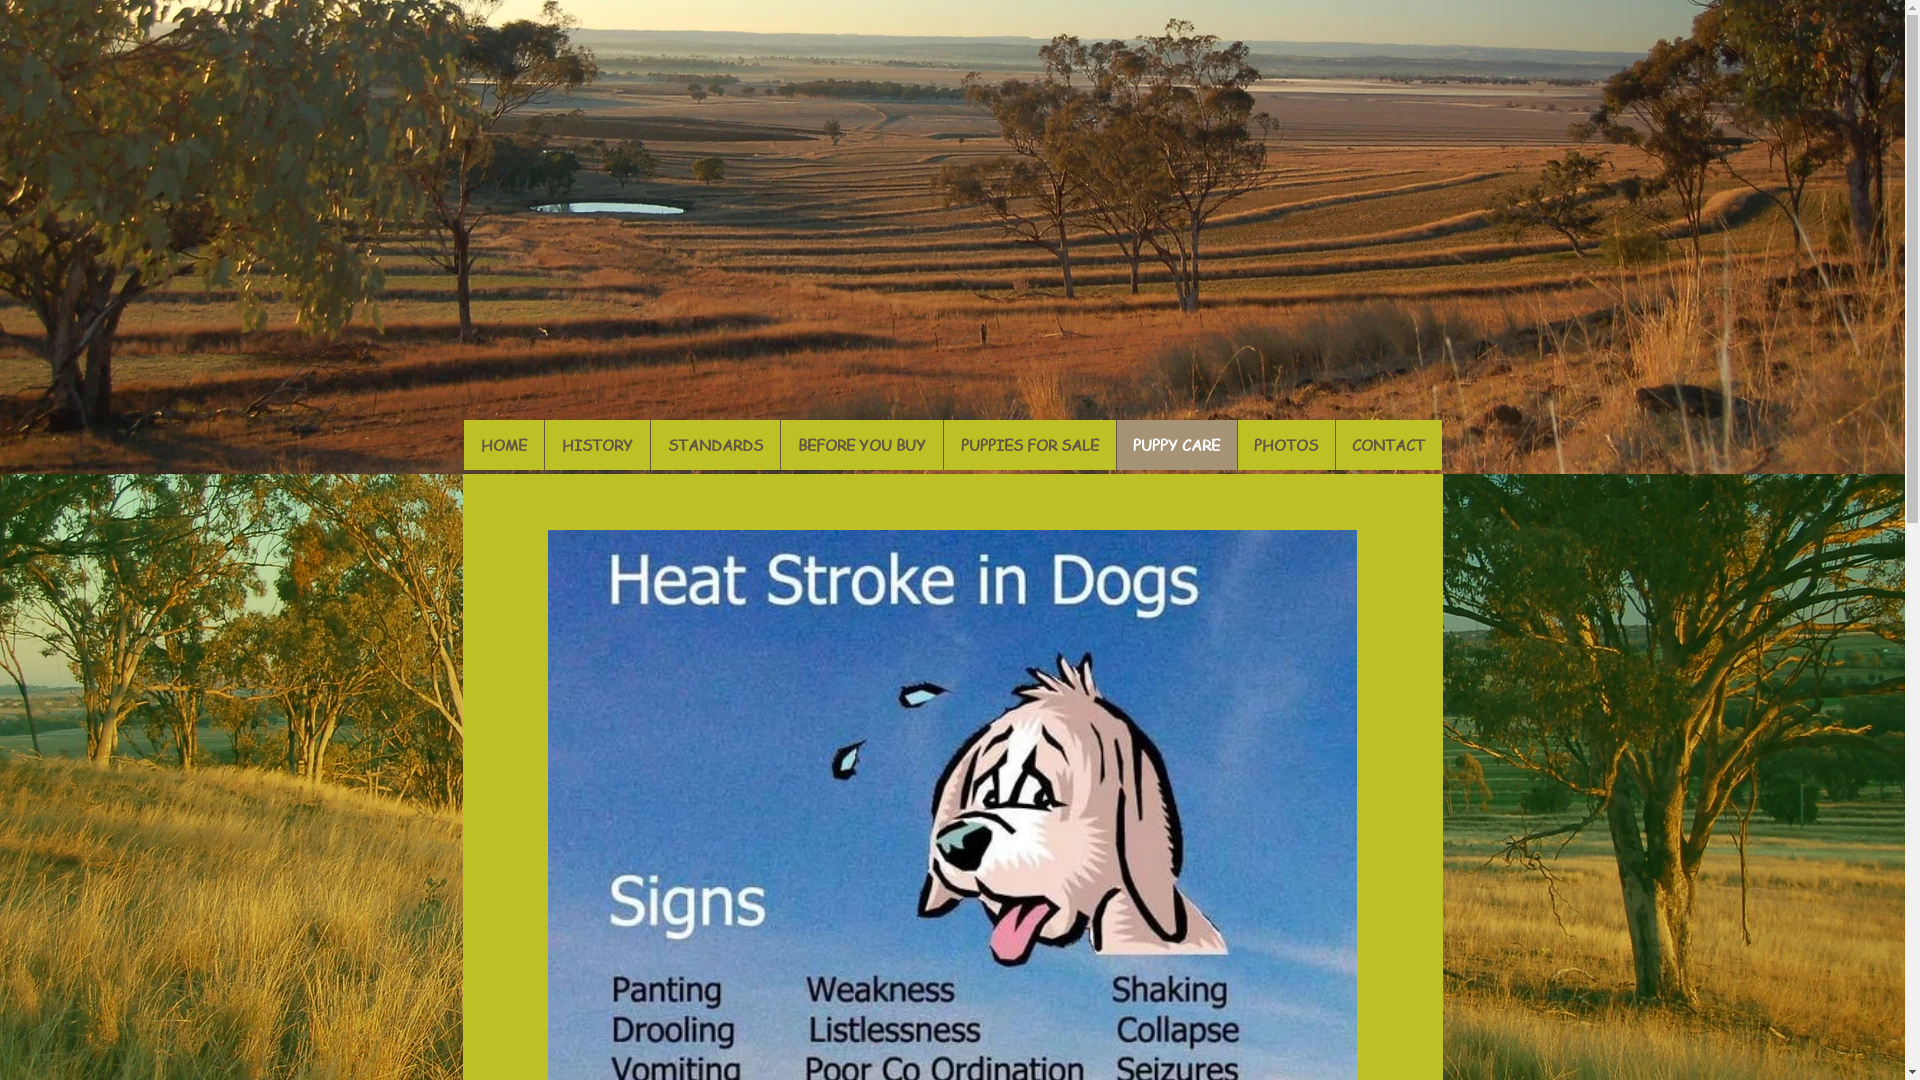 Image resolution: width=1920 pixels, height=1080 pixels. What do you see at coordinates (1028, 445) in the screenshot?
I see `PUPPIES FOR SALE` at bounding box center [1028, 445].